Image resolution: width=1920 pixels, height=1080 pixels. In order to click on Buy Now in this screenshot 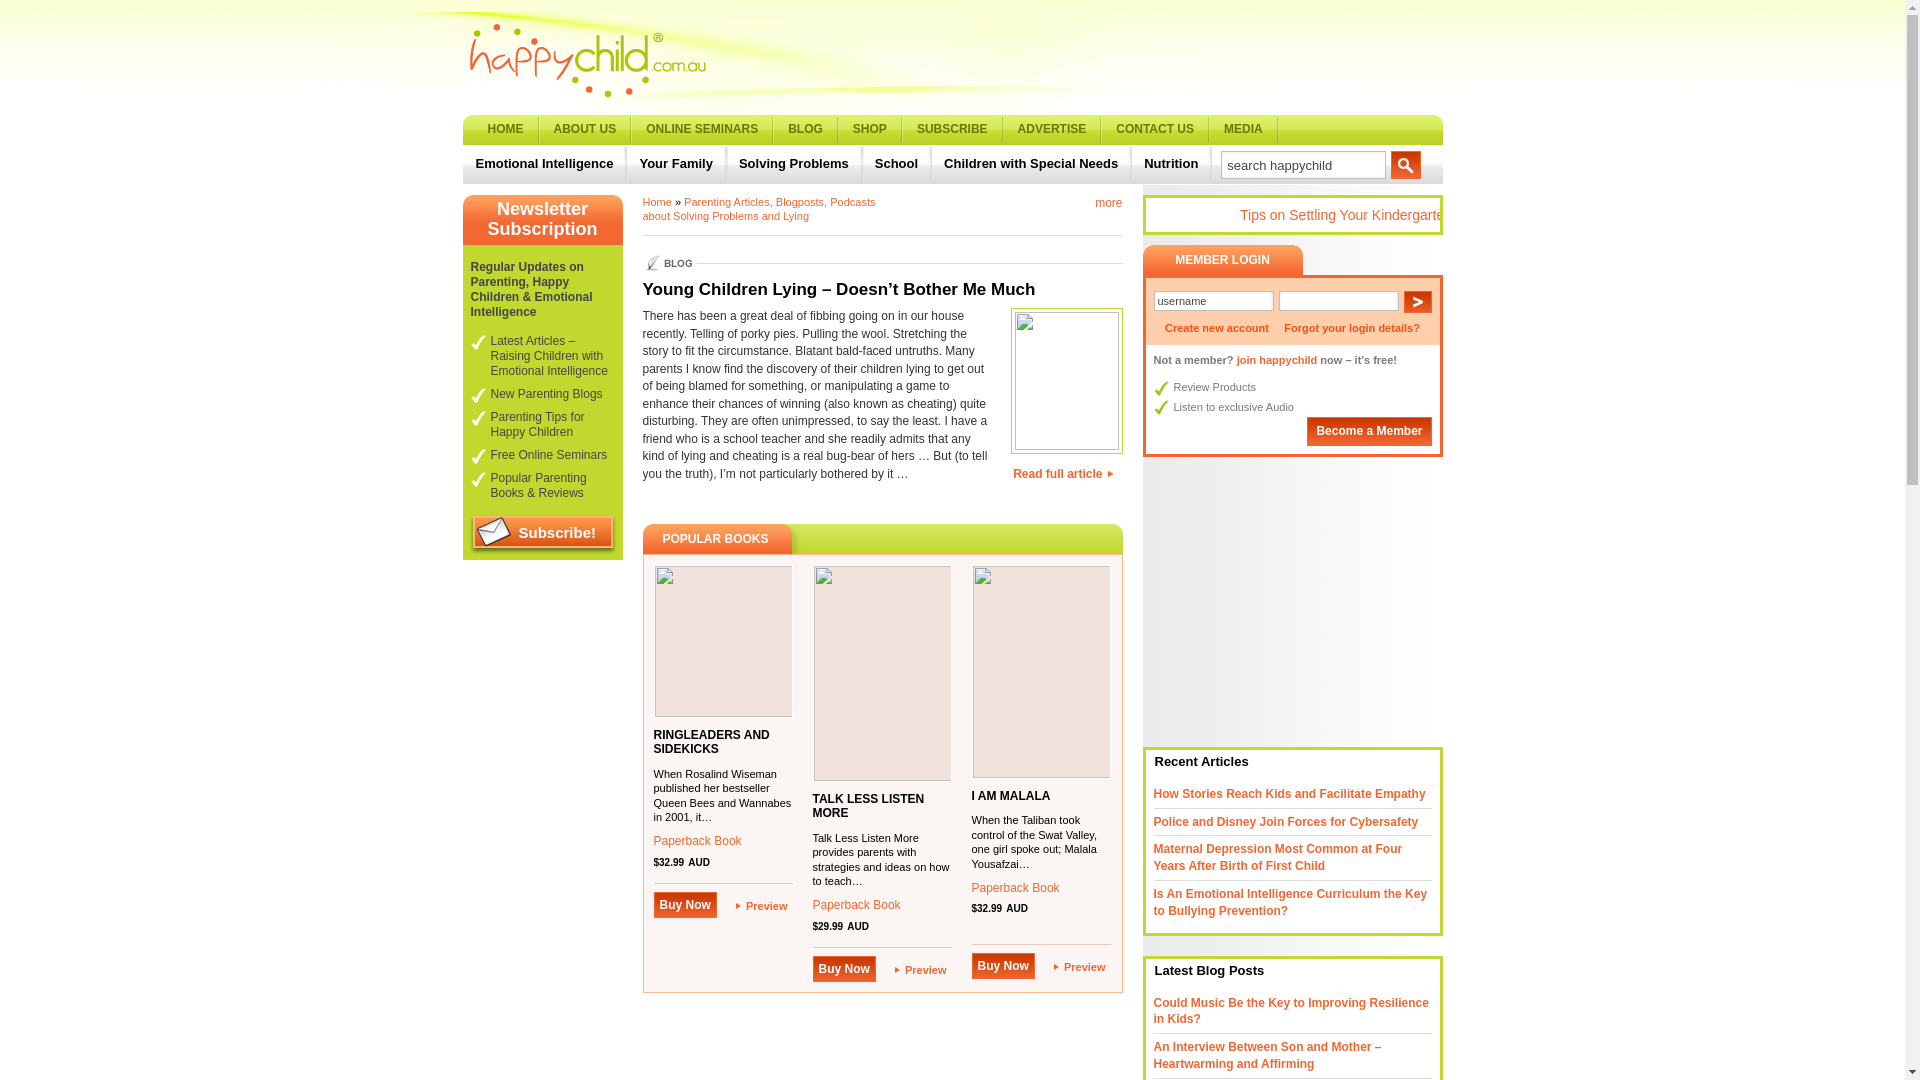, I will do `click(686, 905)`.